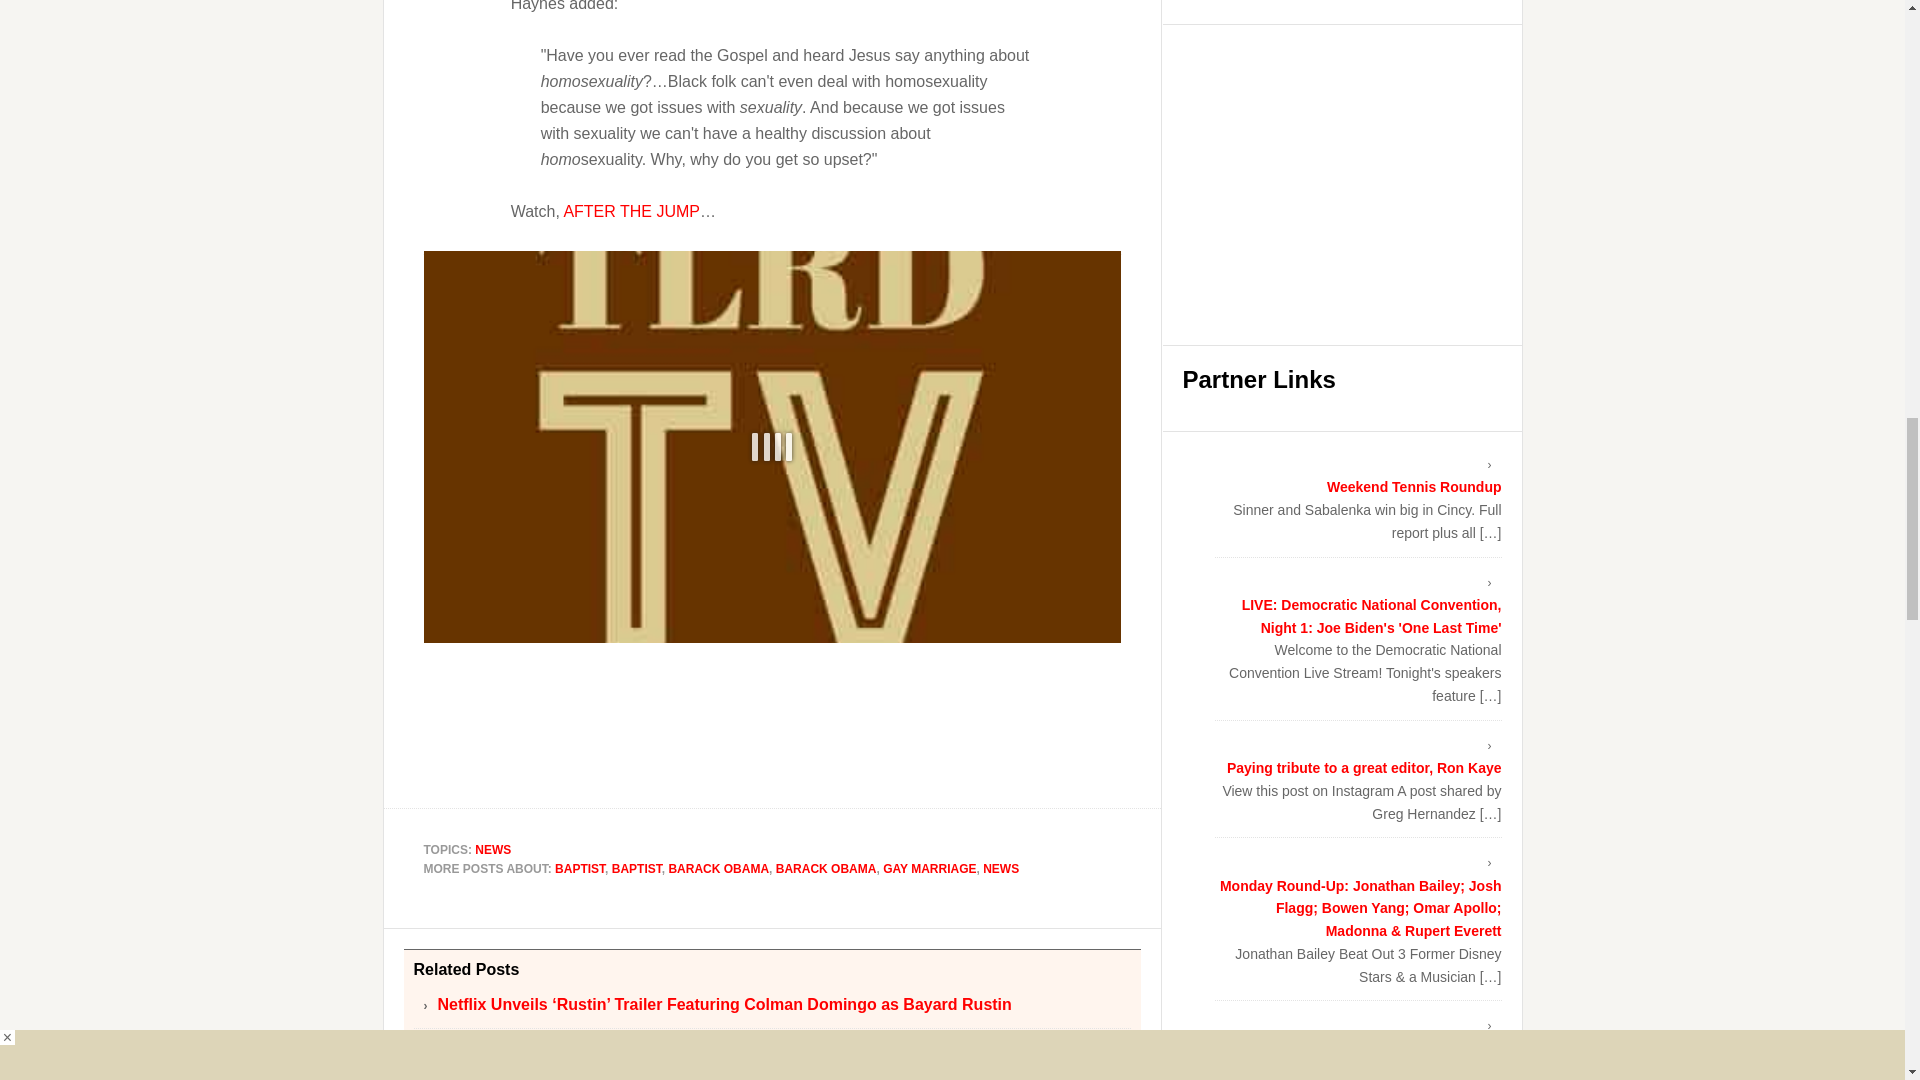  I want to click on NEWS, so click(492, 850).